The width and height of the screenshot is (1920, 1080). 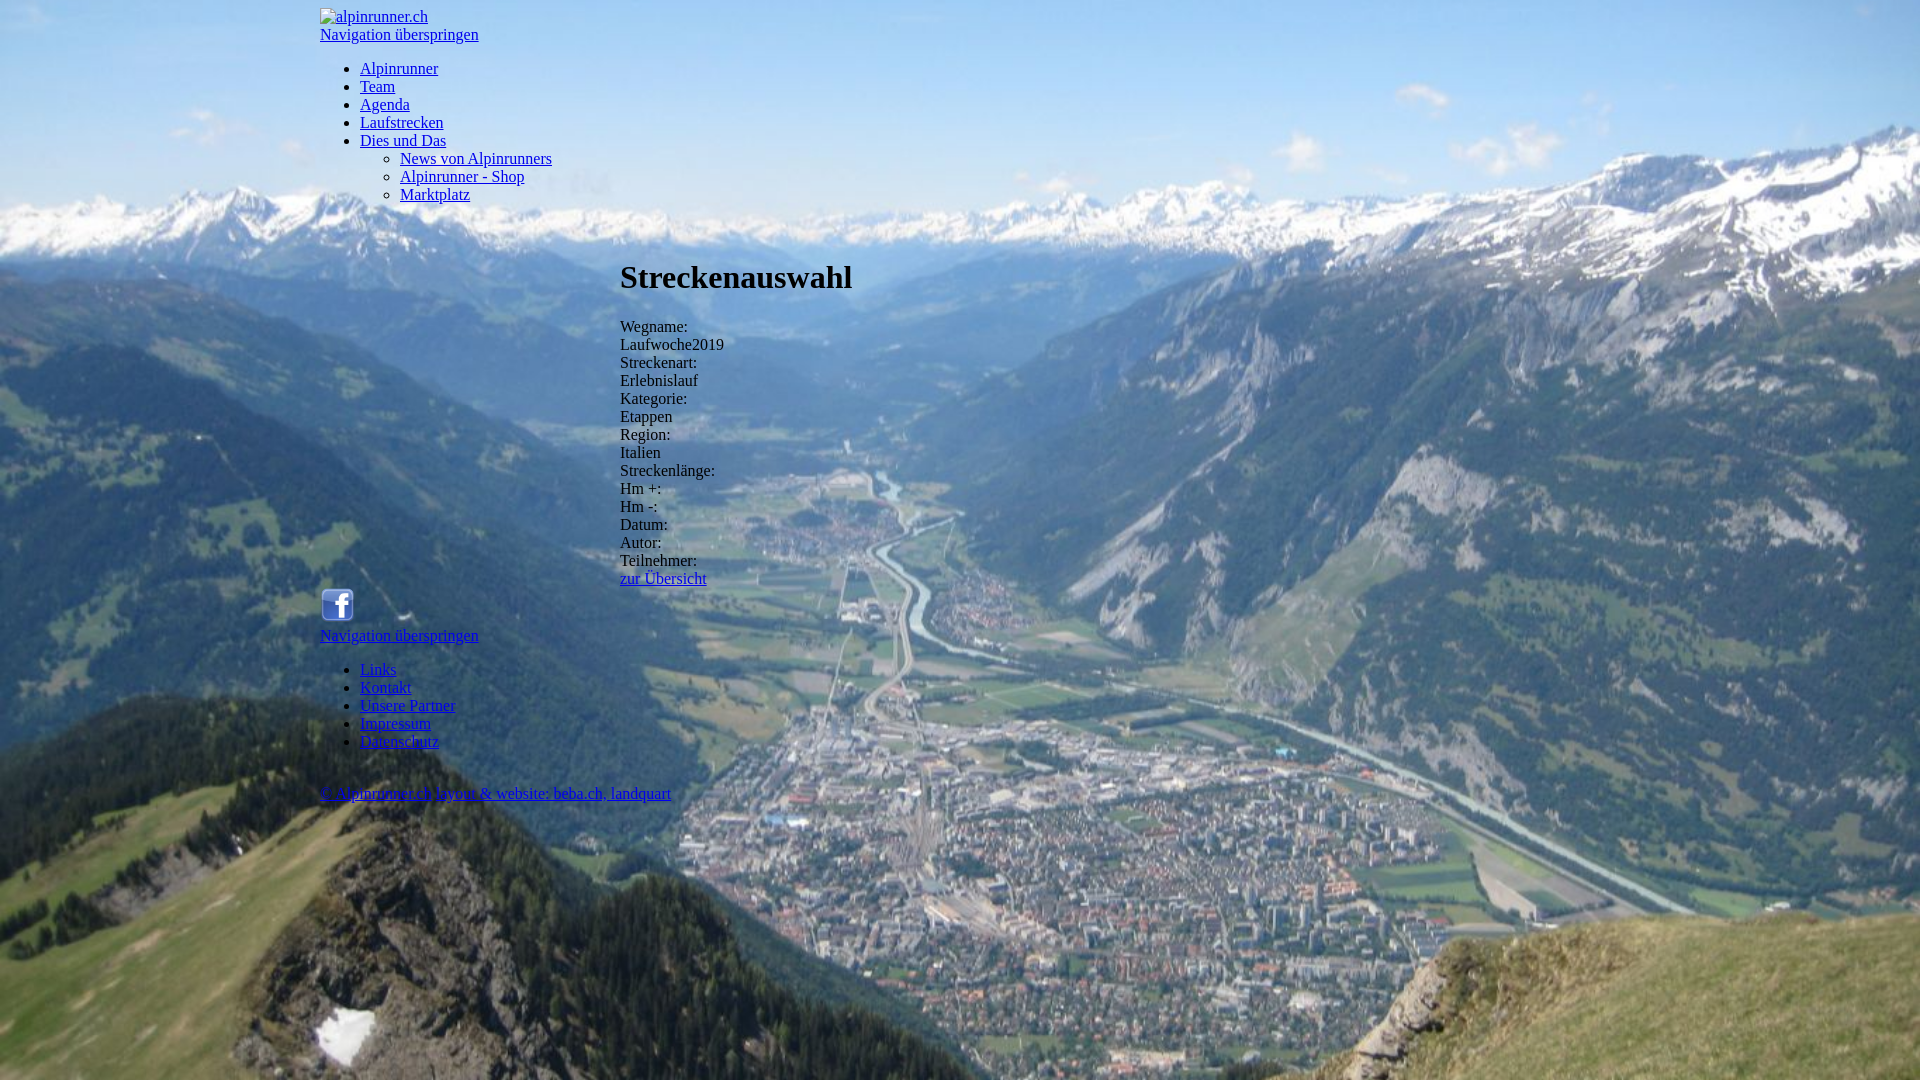 I want to click on News von Alpinrunners, so click(x=476, y=158).